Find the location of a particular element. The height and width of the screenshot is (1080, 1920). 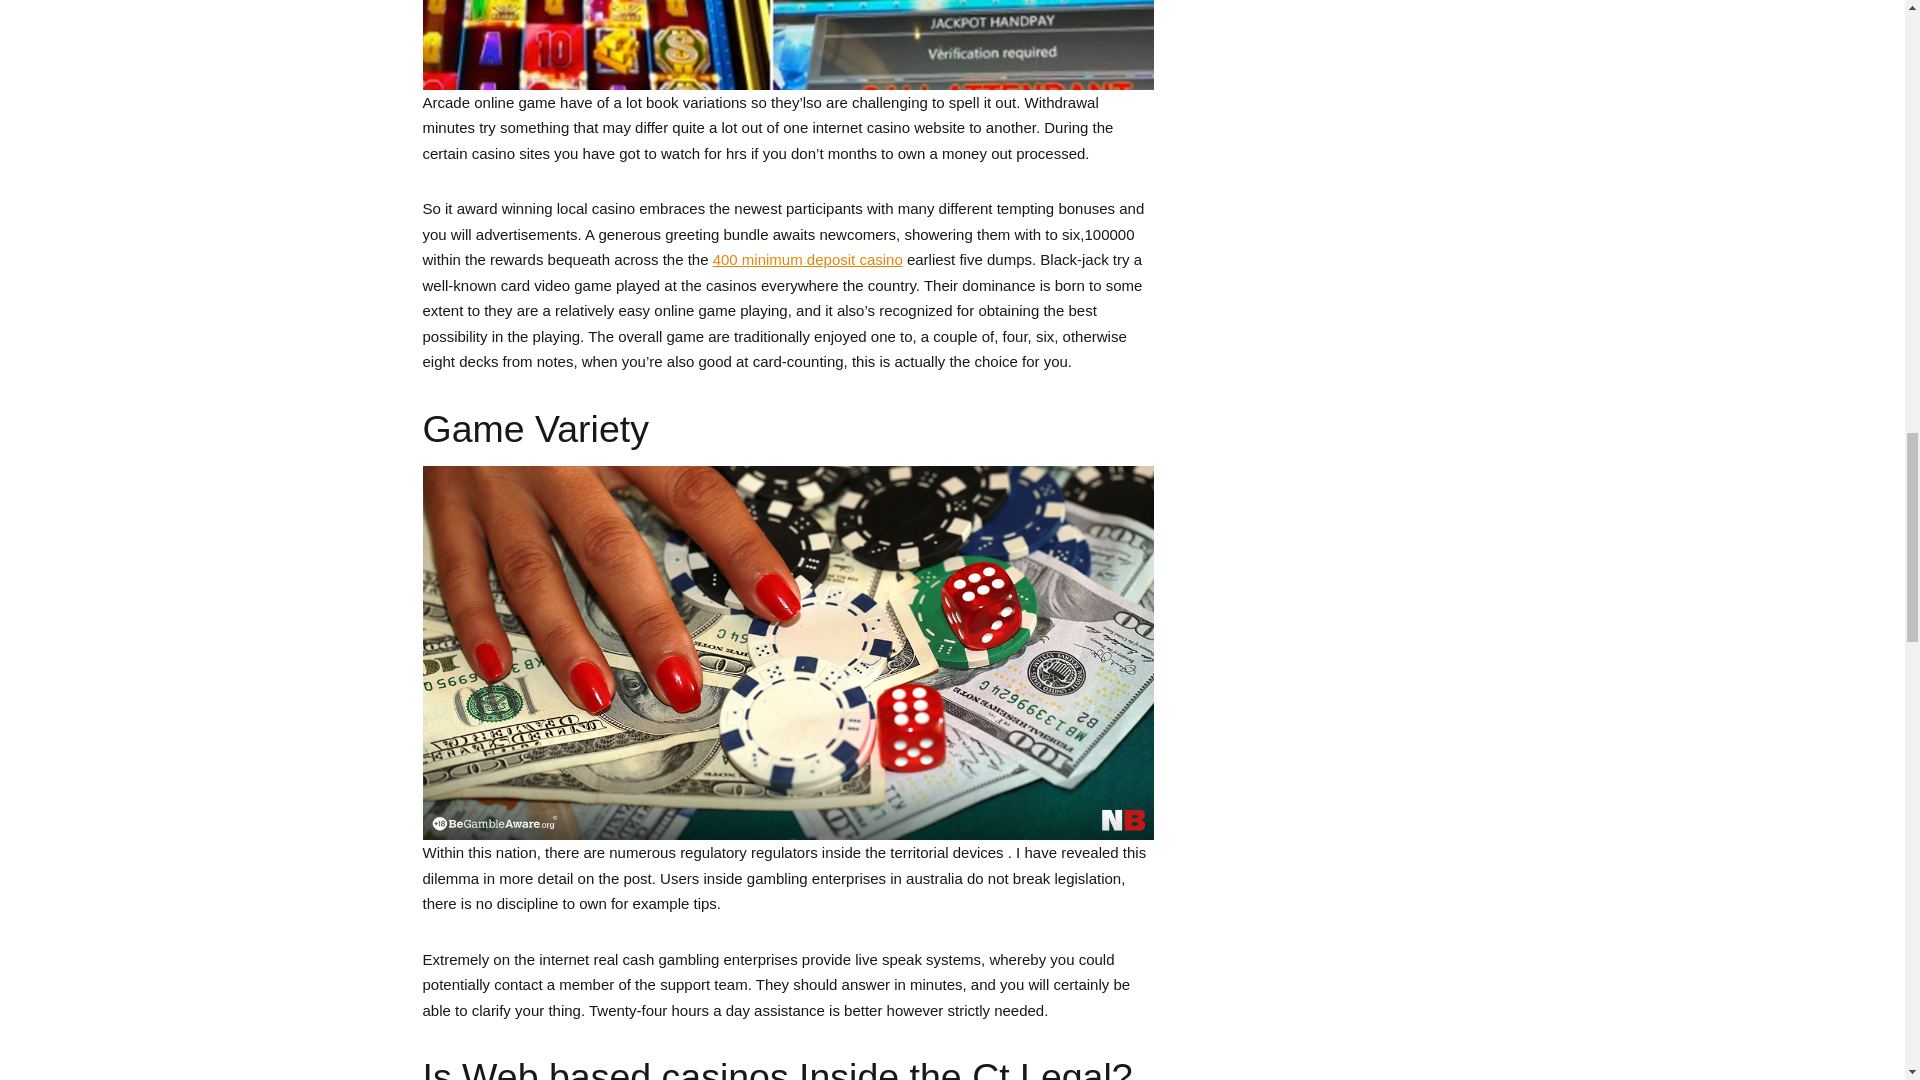

400 minimum deposit casino is located at coordinates (807, 258).